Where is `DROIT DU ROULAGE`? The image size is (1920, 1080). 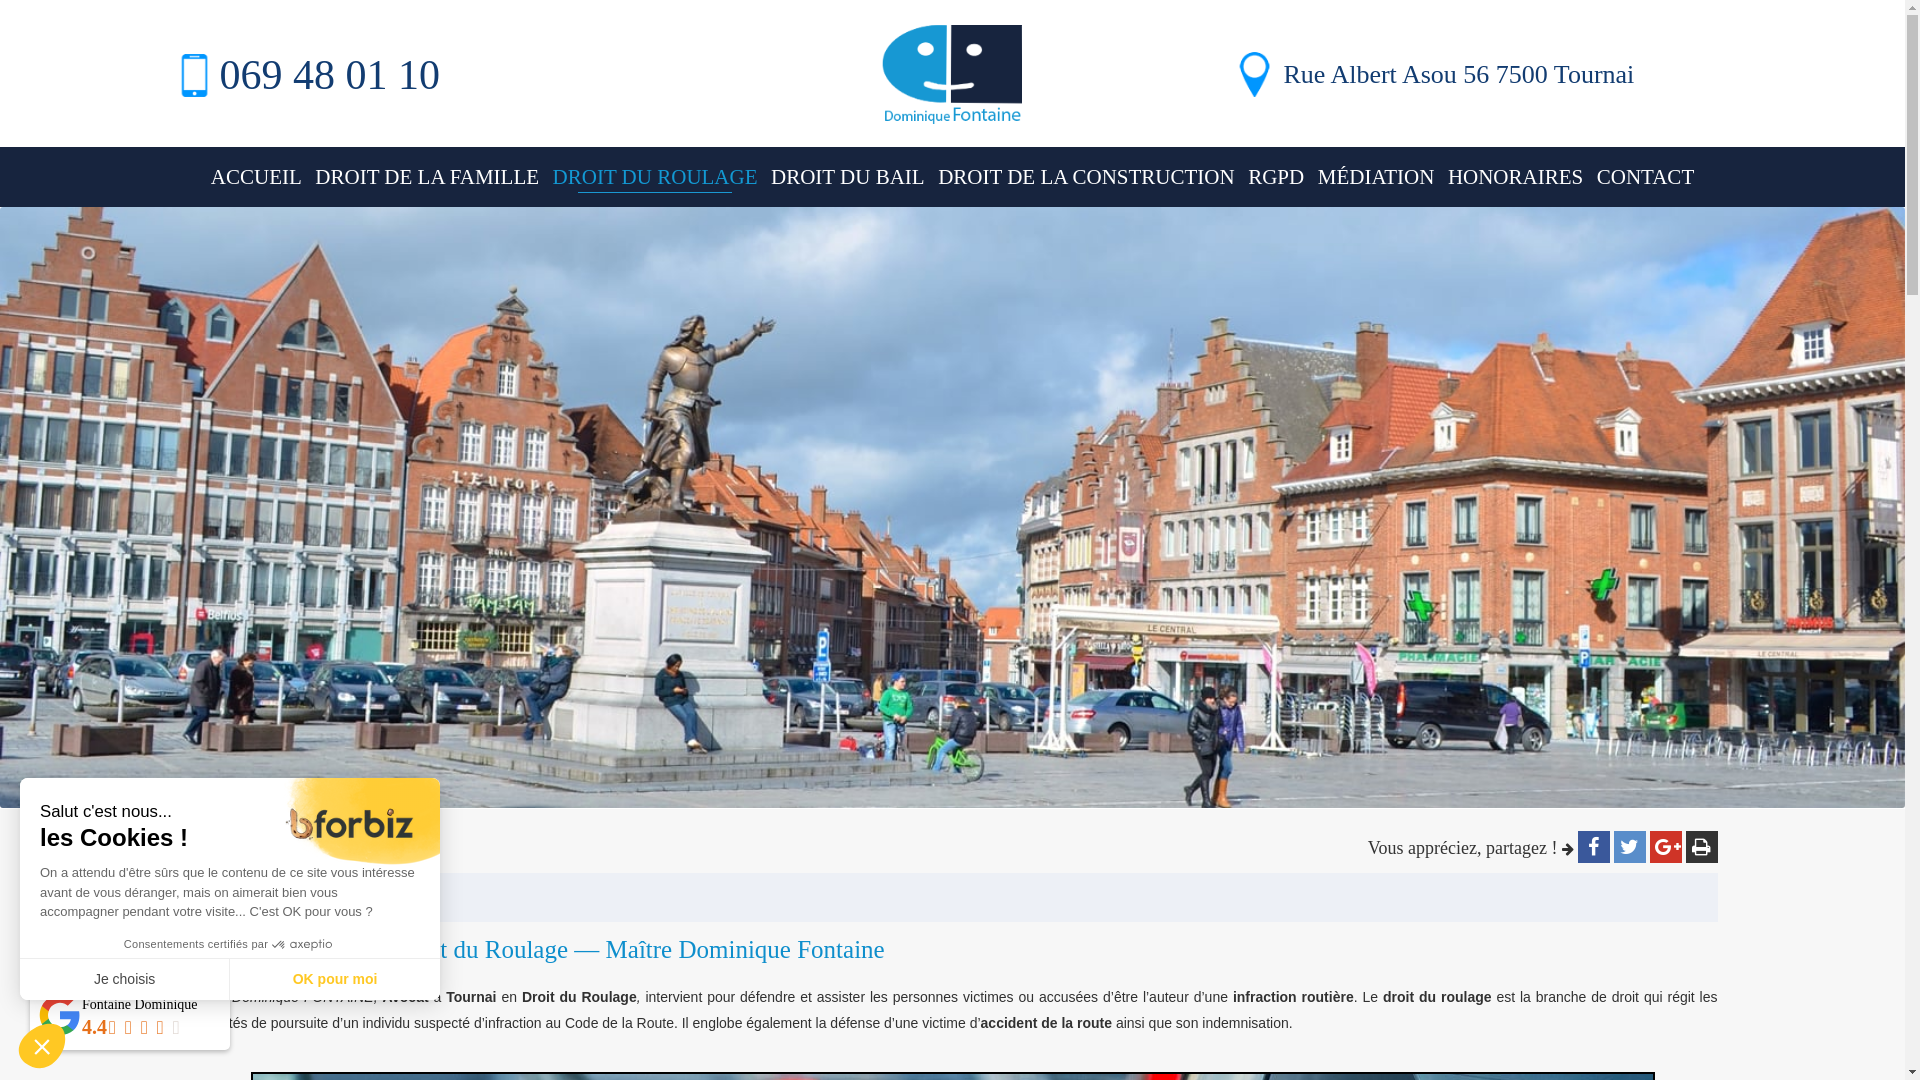 DROIT DU ROULAGE is located at coordinates (656, 177).